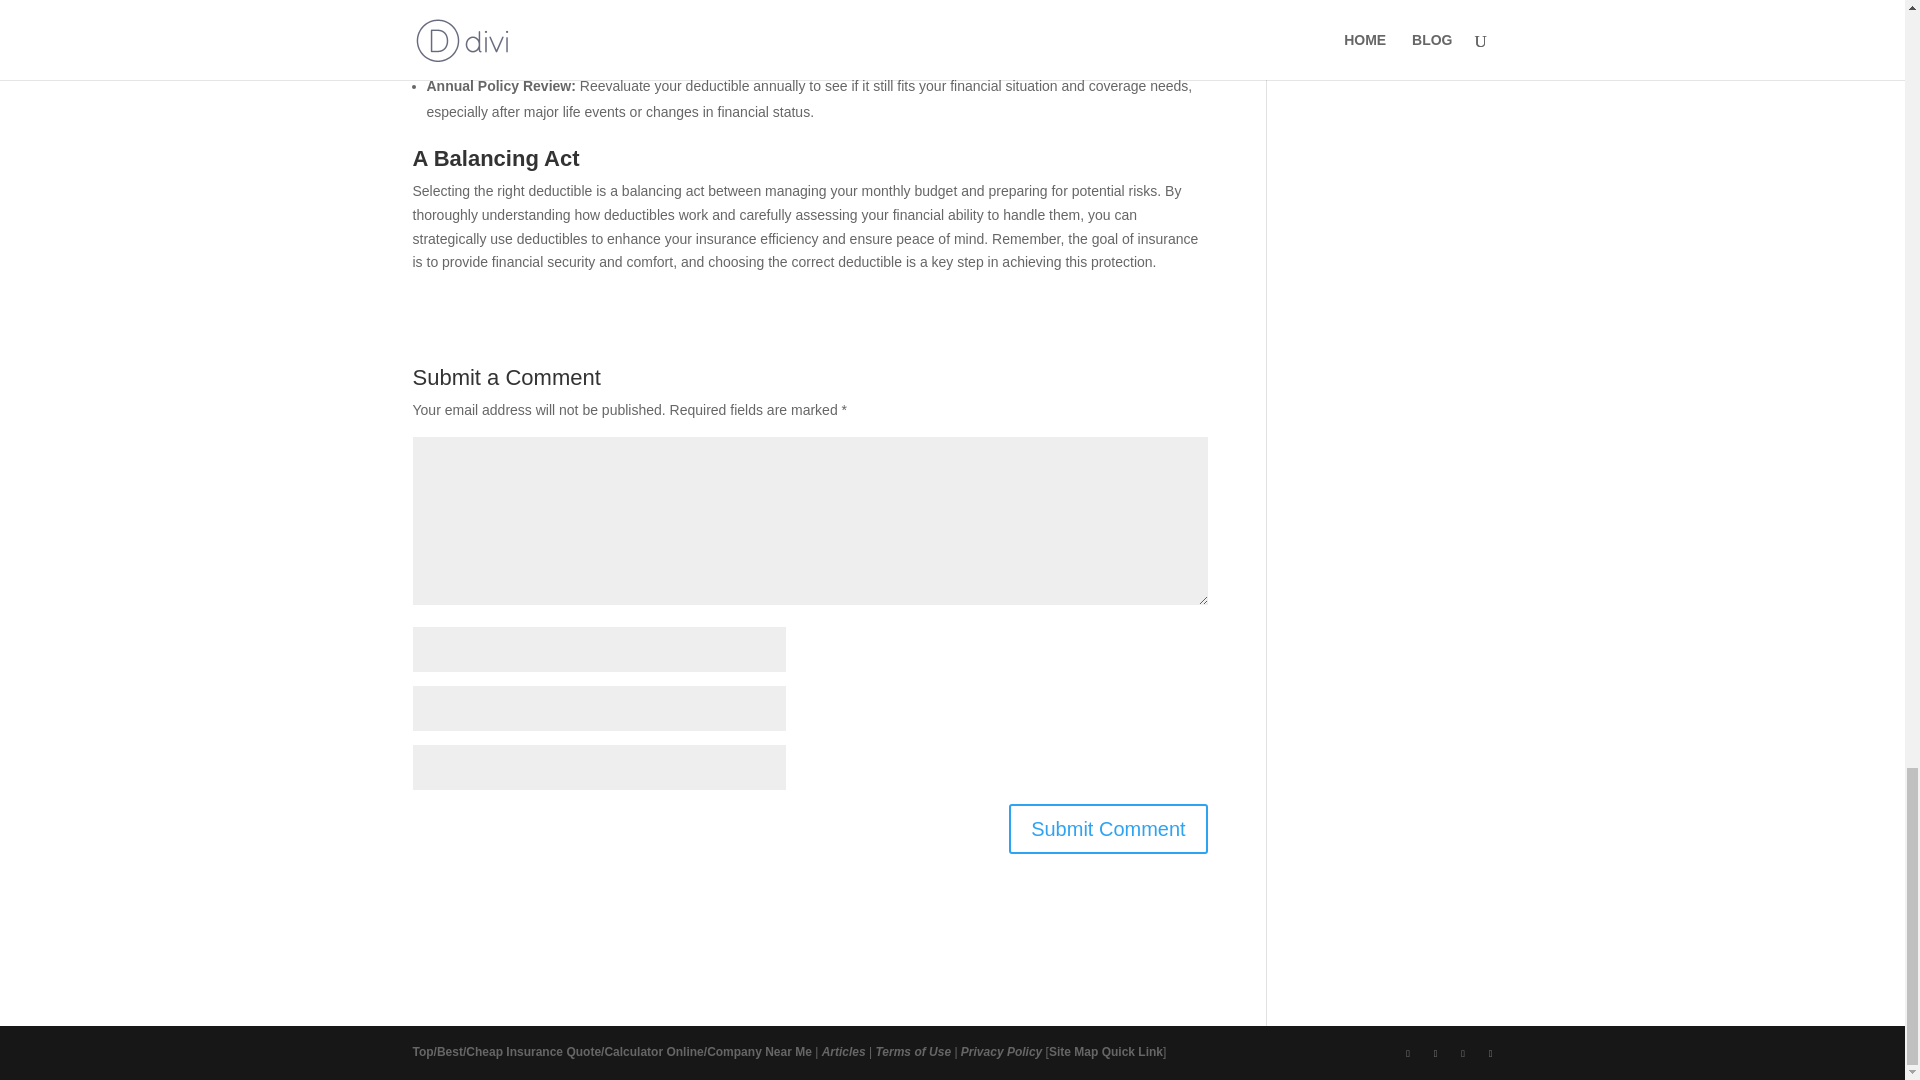  What do you see at coordinates (912, 1052) in the screenshot?
I see `Terms of Use` at bounding box center [912, 1052].